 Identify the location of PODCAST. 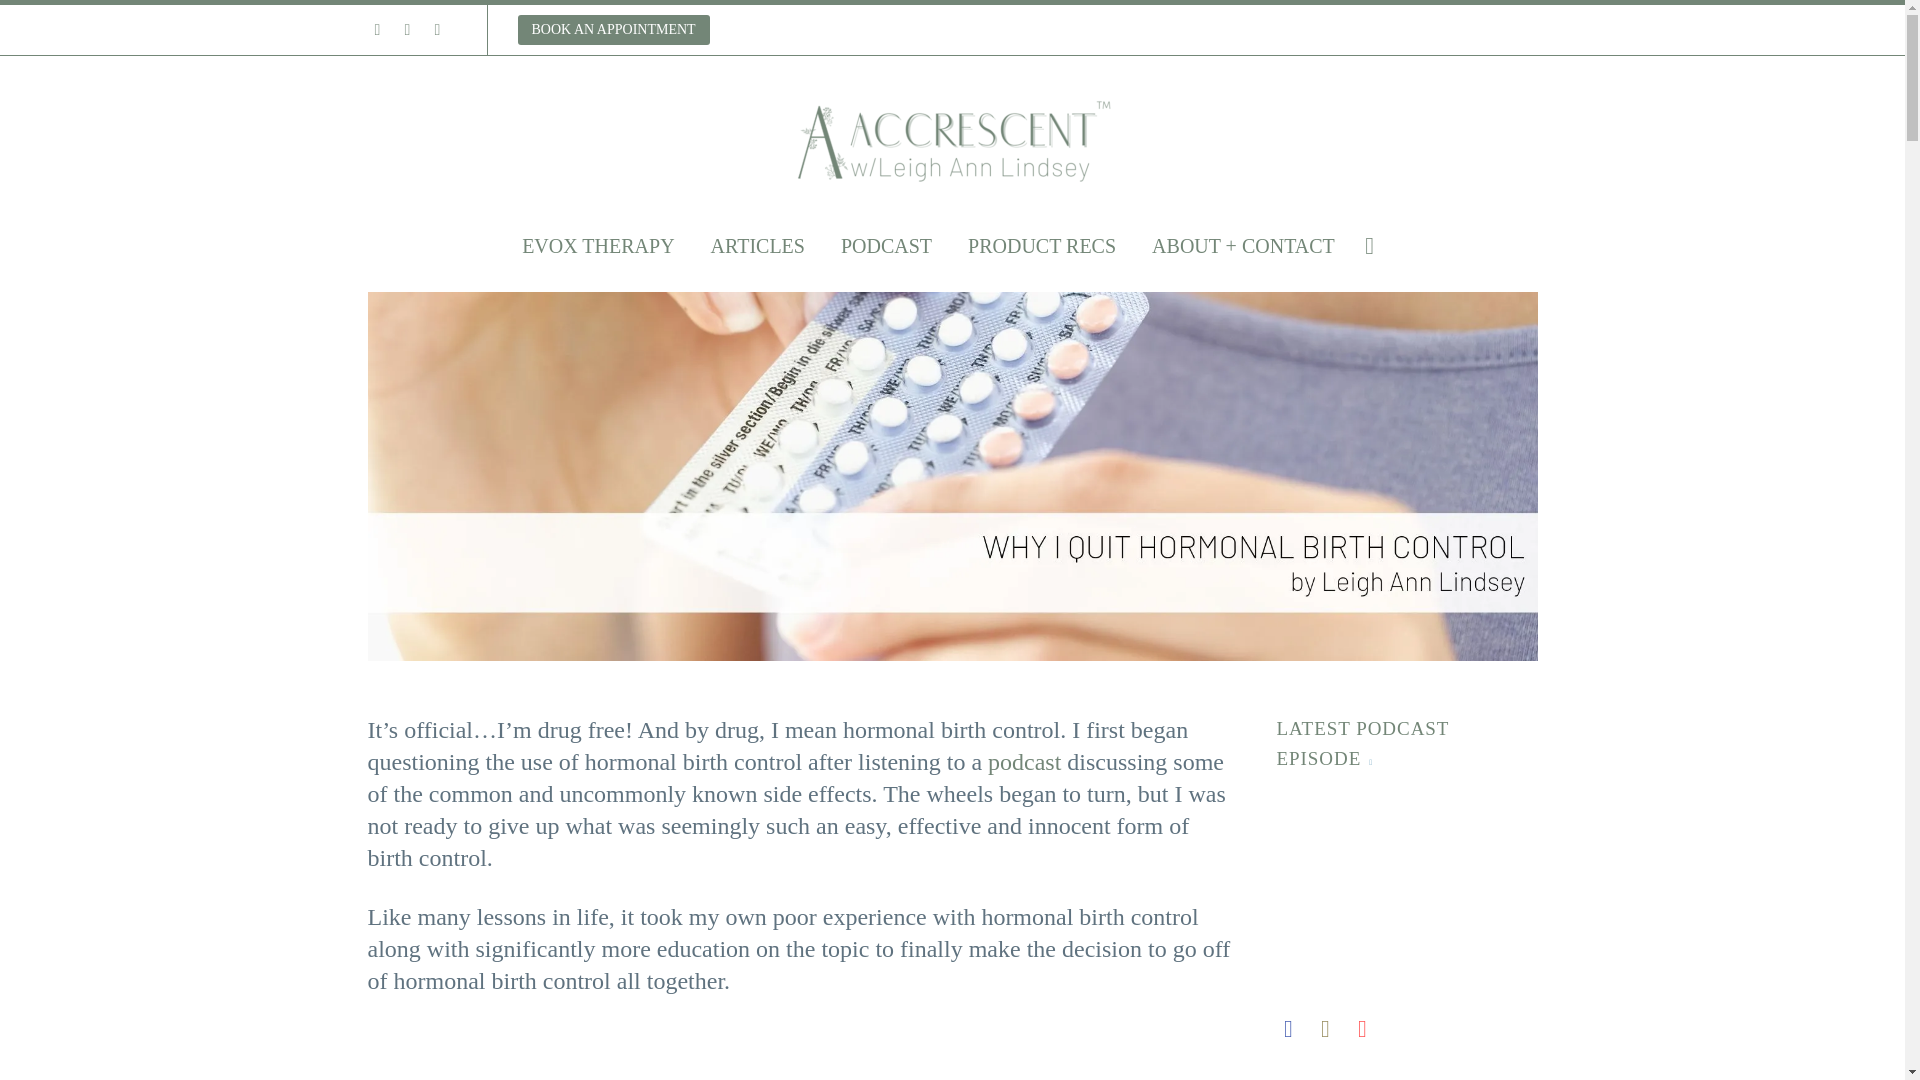
(886, 246).